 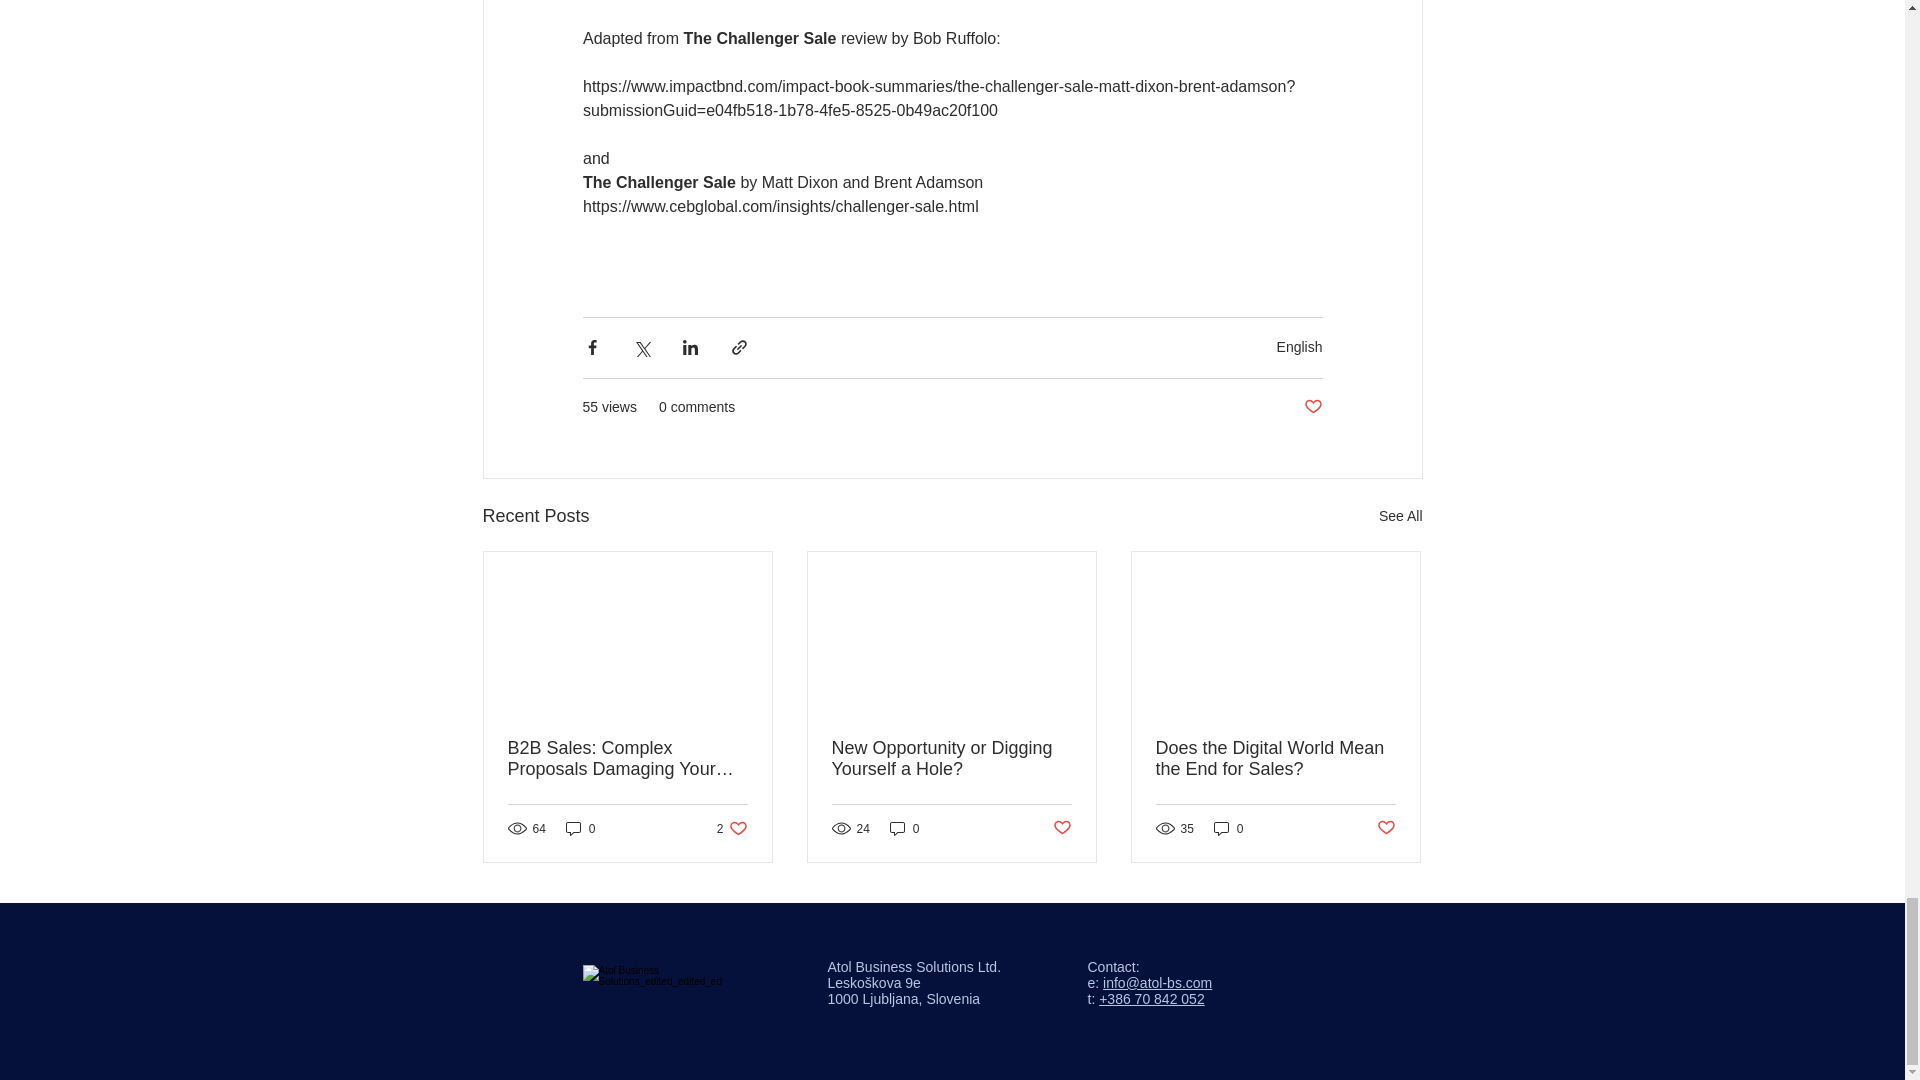 I want to click on Does the Digital World Mean the End for Sales?, so click(x=1062, y=828).